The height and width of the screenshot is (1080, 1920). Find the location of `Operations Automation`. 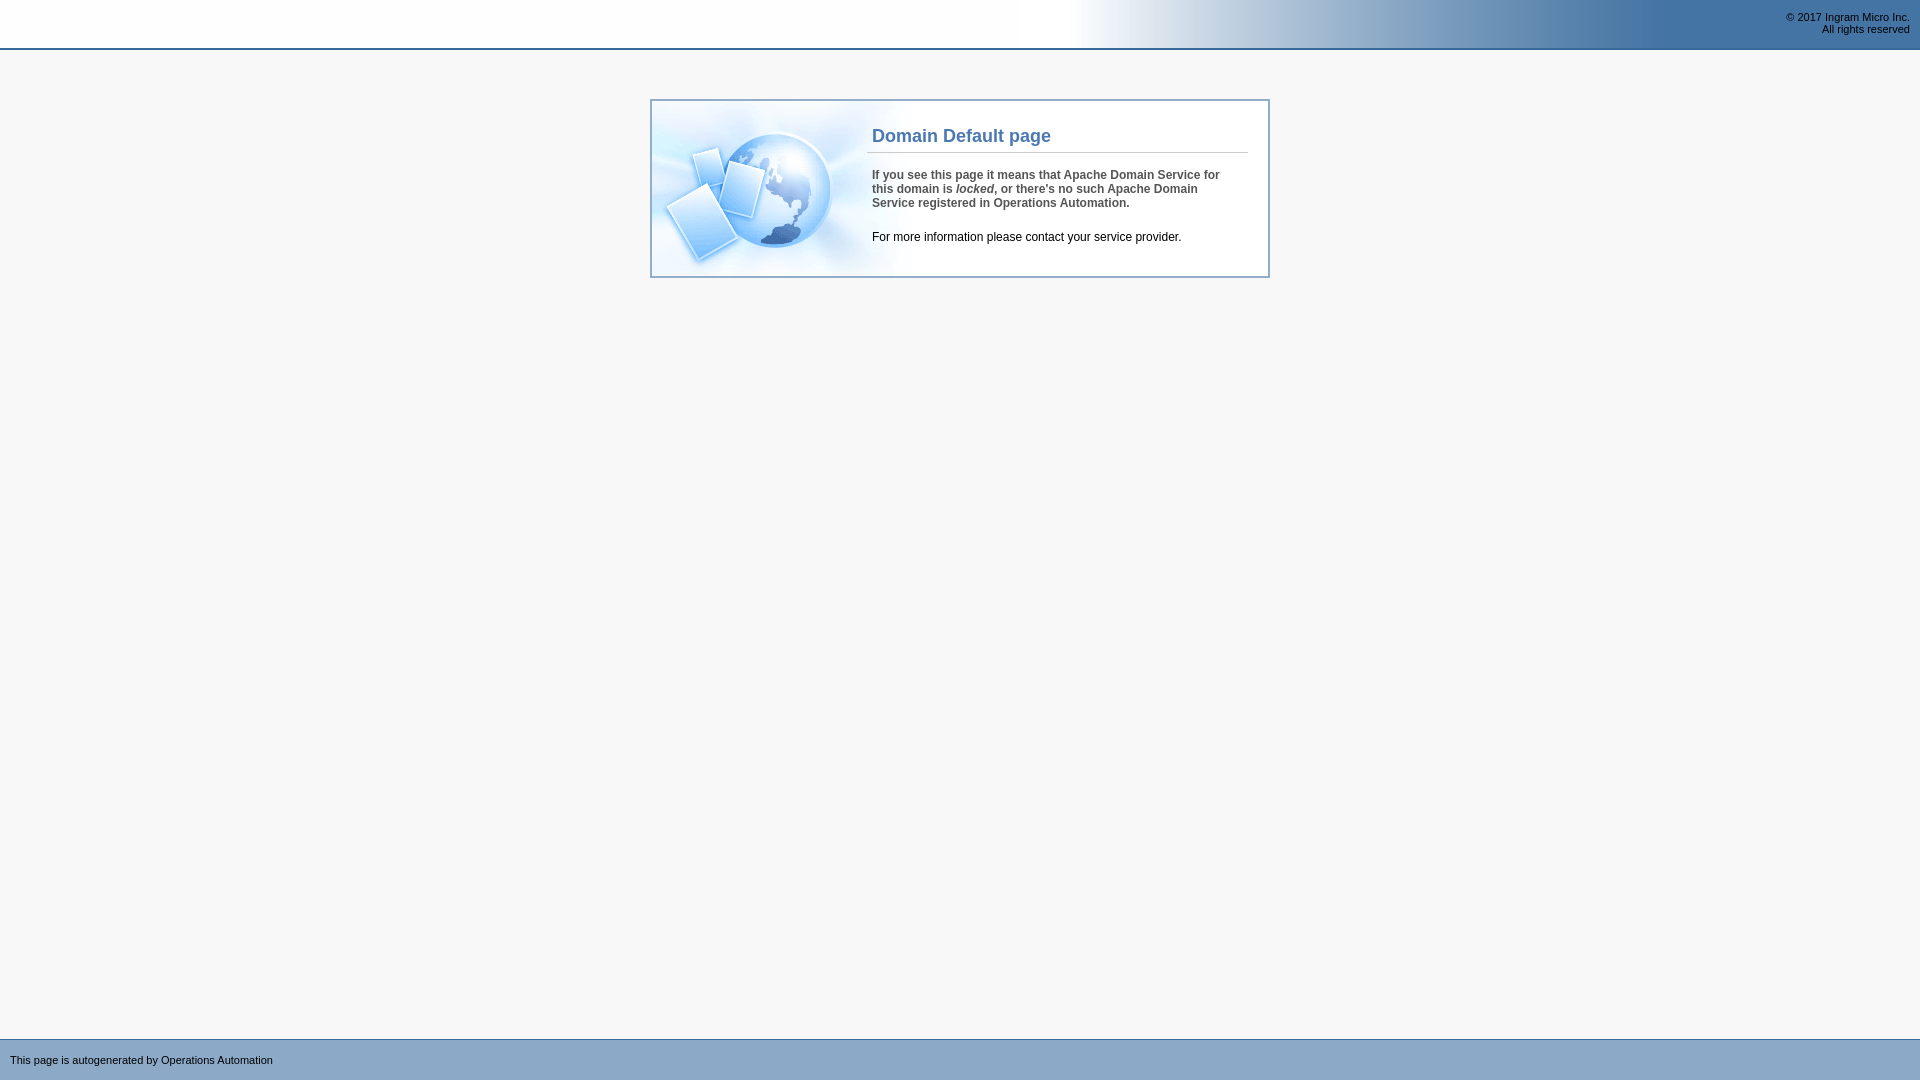

Operations Automation is located at coordinates (52, 25).